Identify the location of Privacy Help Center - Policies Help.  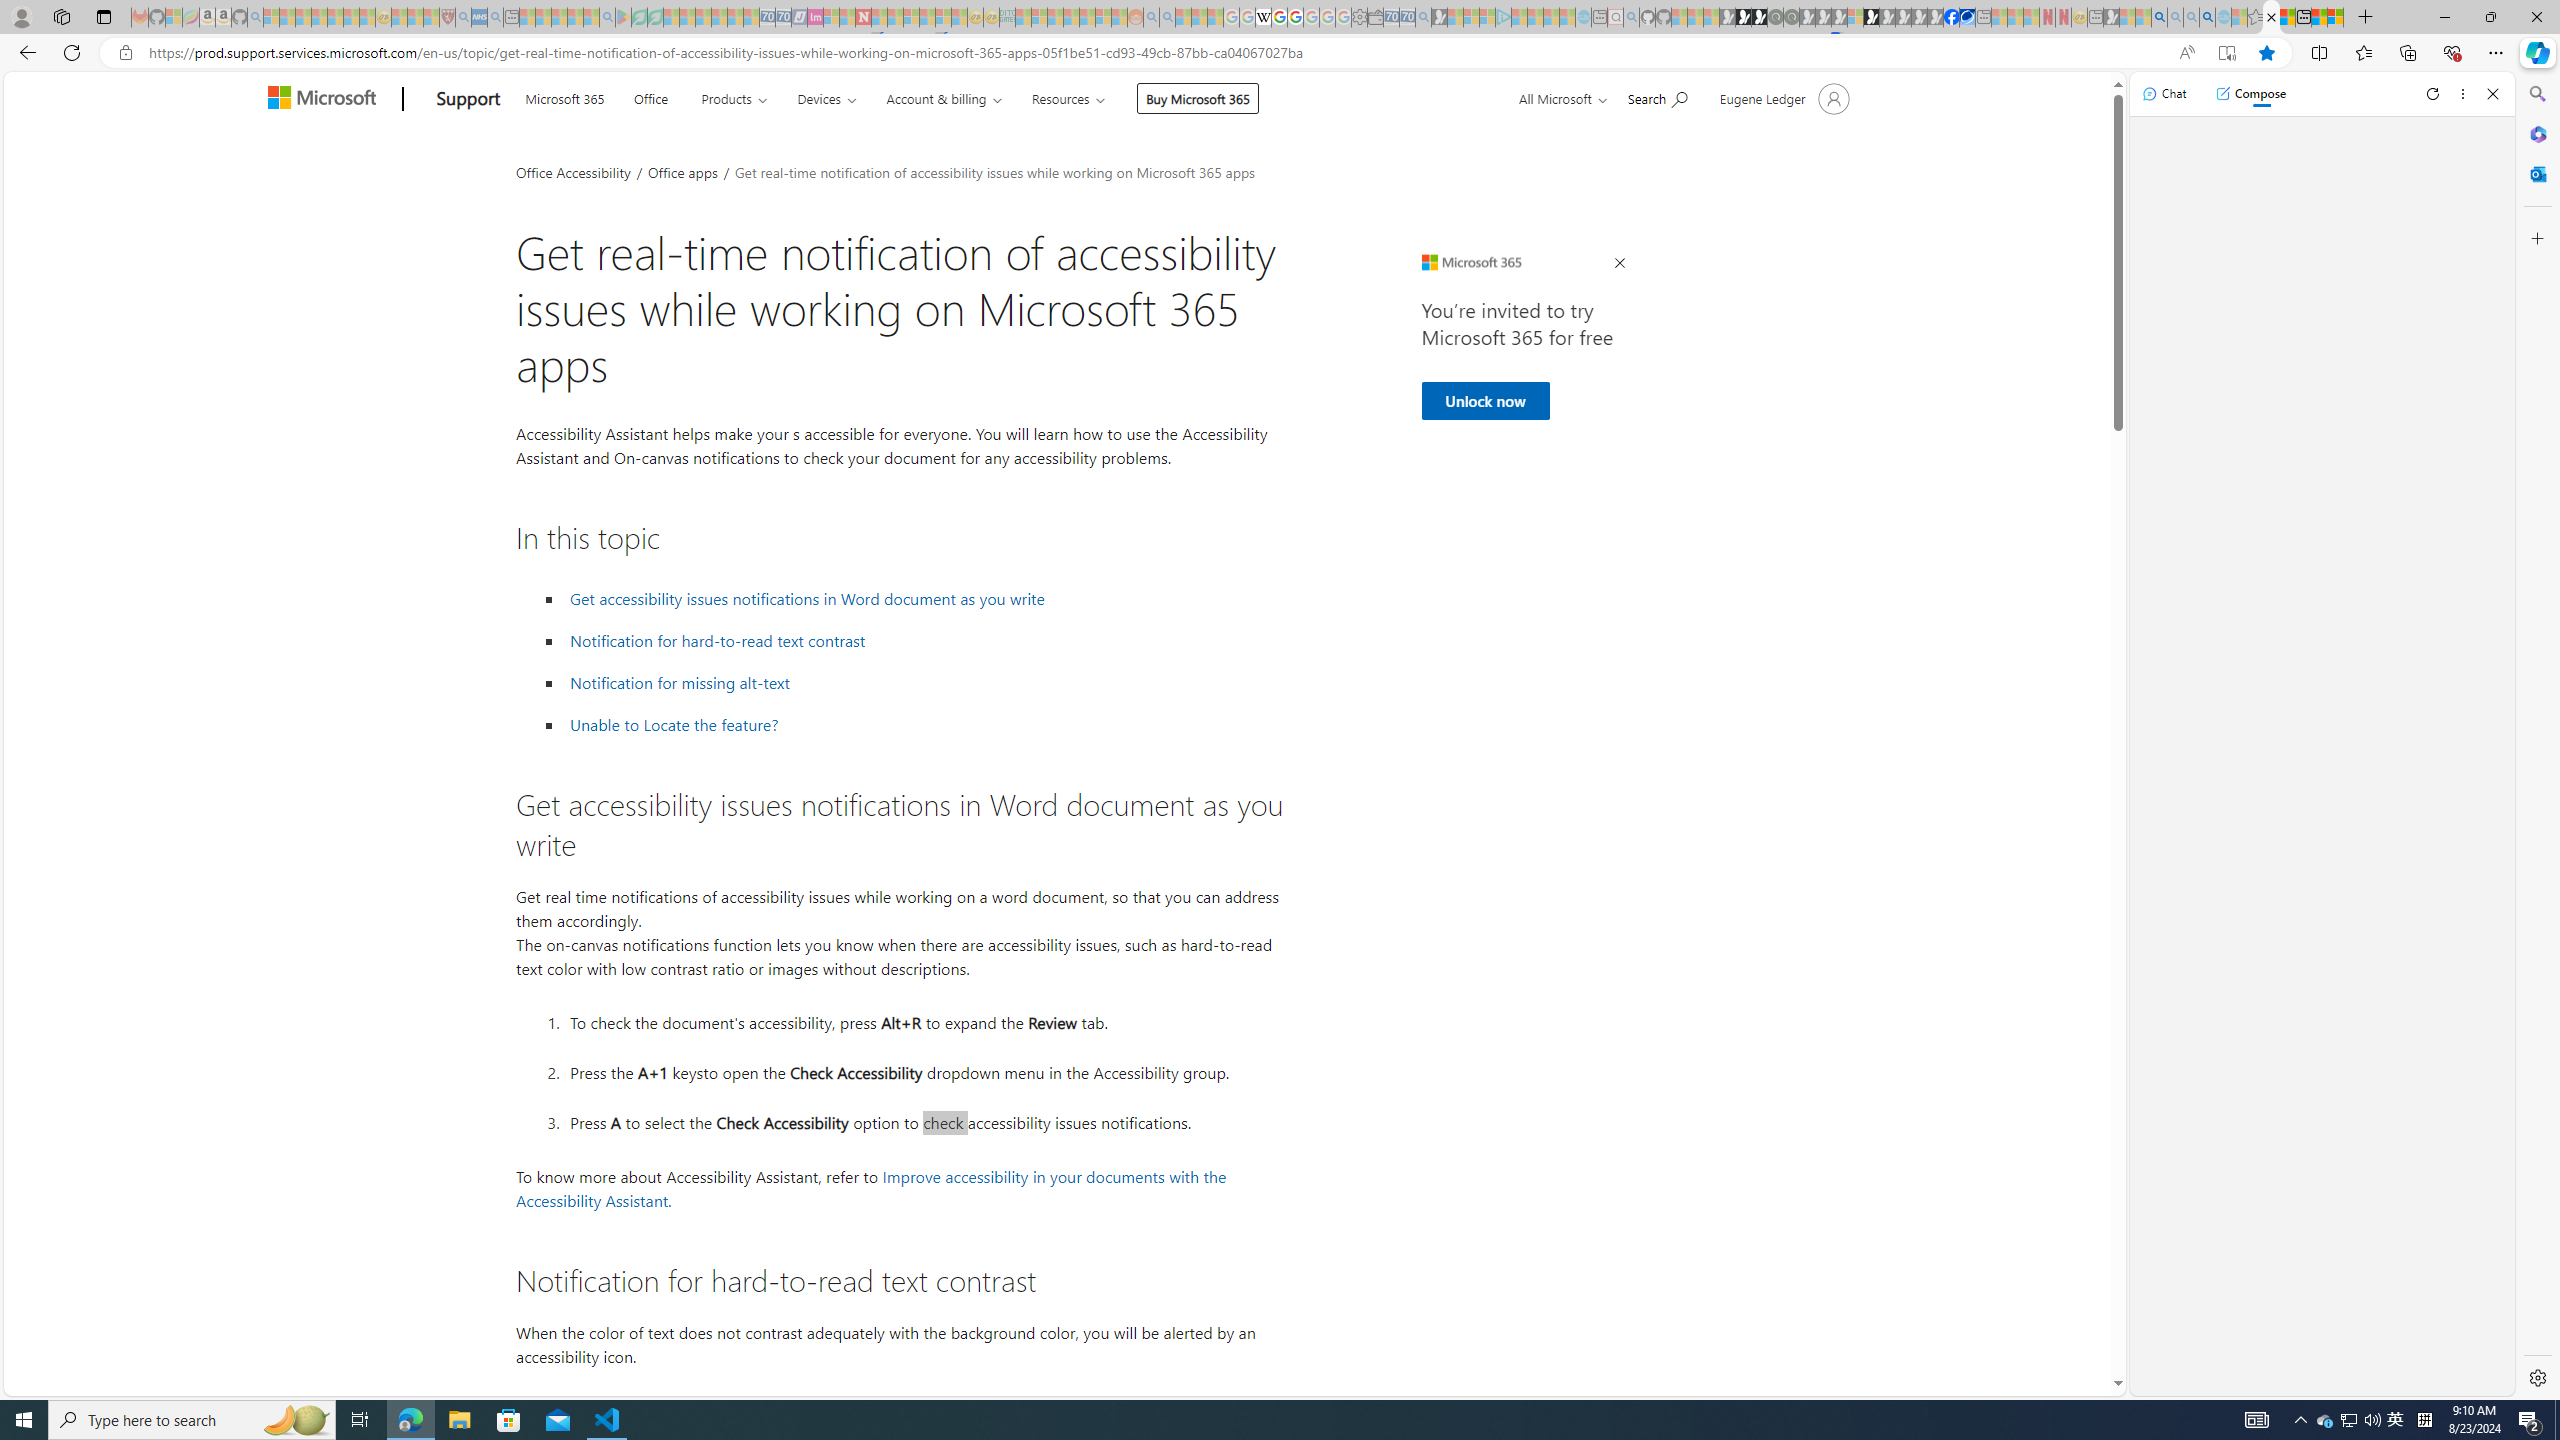
(1278, 17).